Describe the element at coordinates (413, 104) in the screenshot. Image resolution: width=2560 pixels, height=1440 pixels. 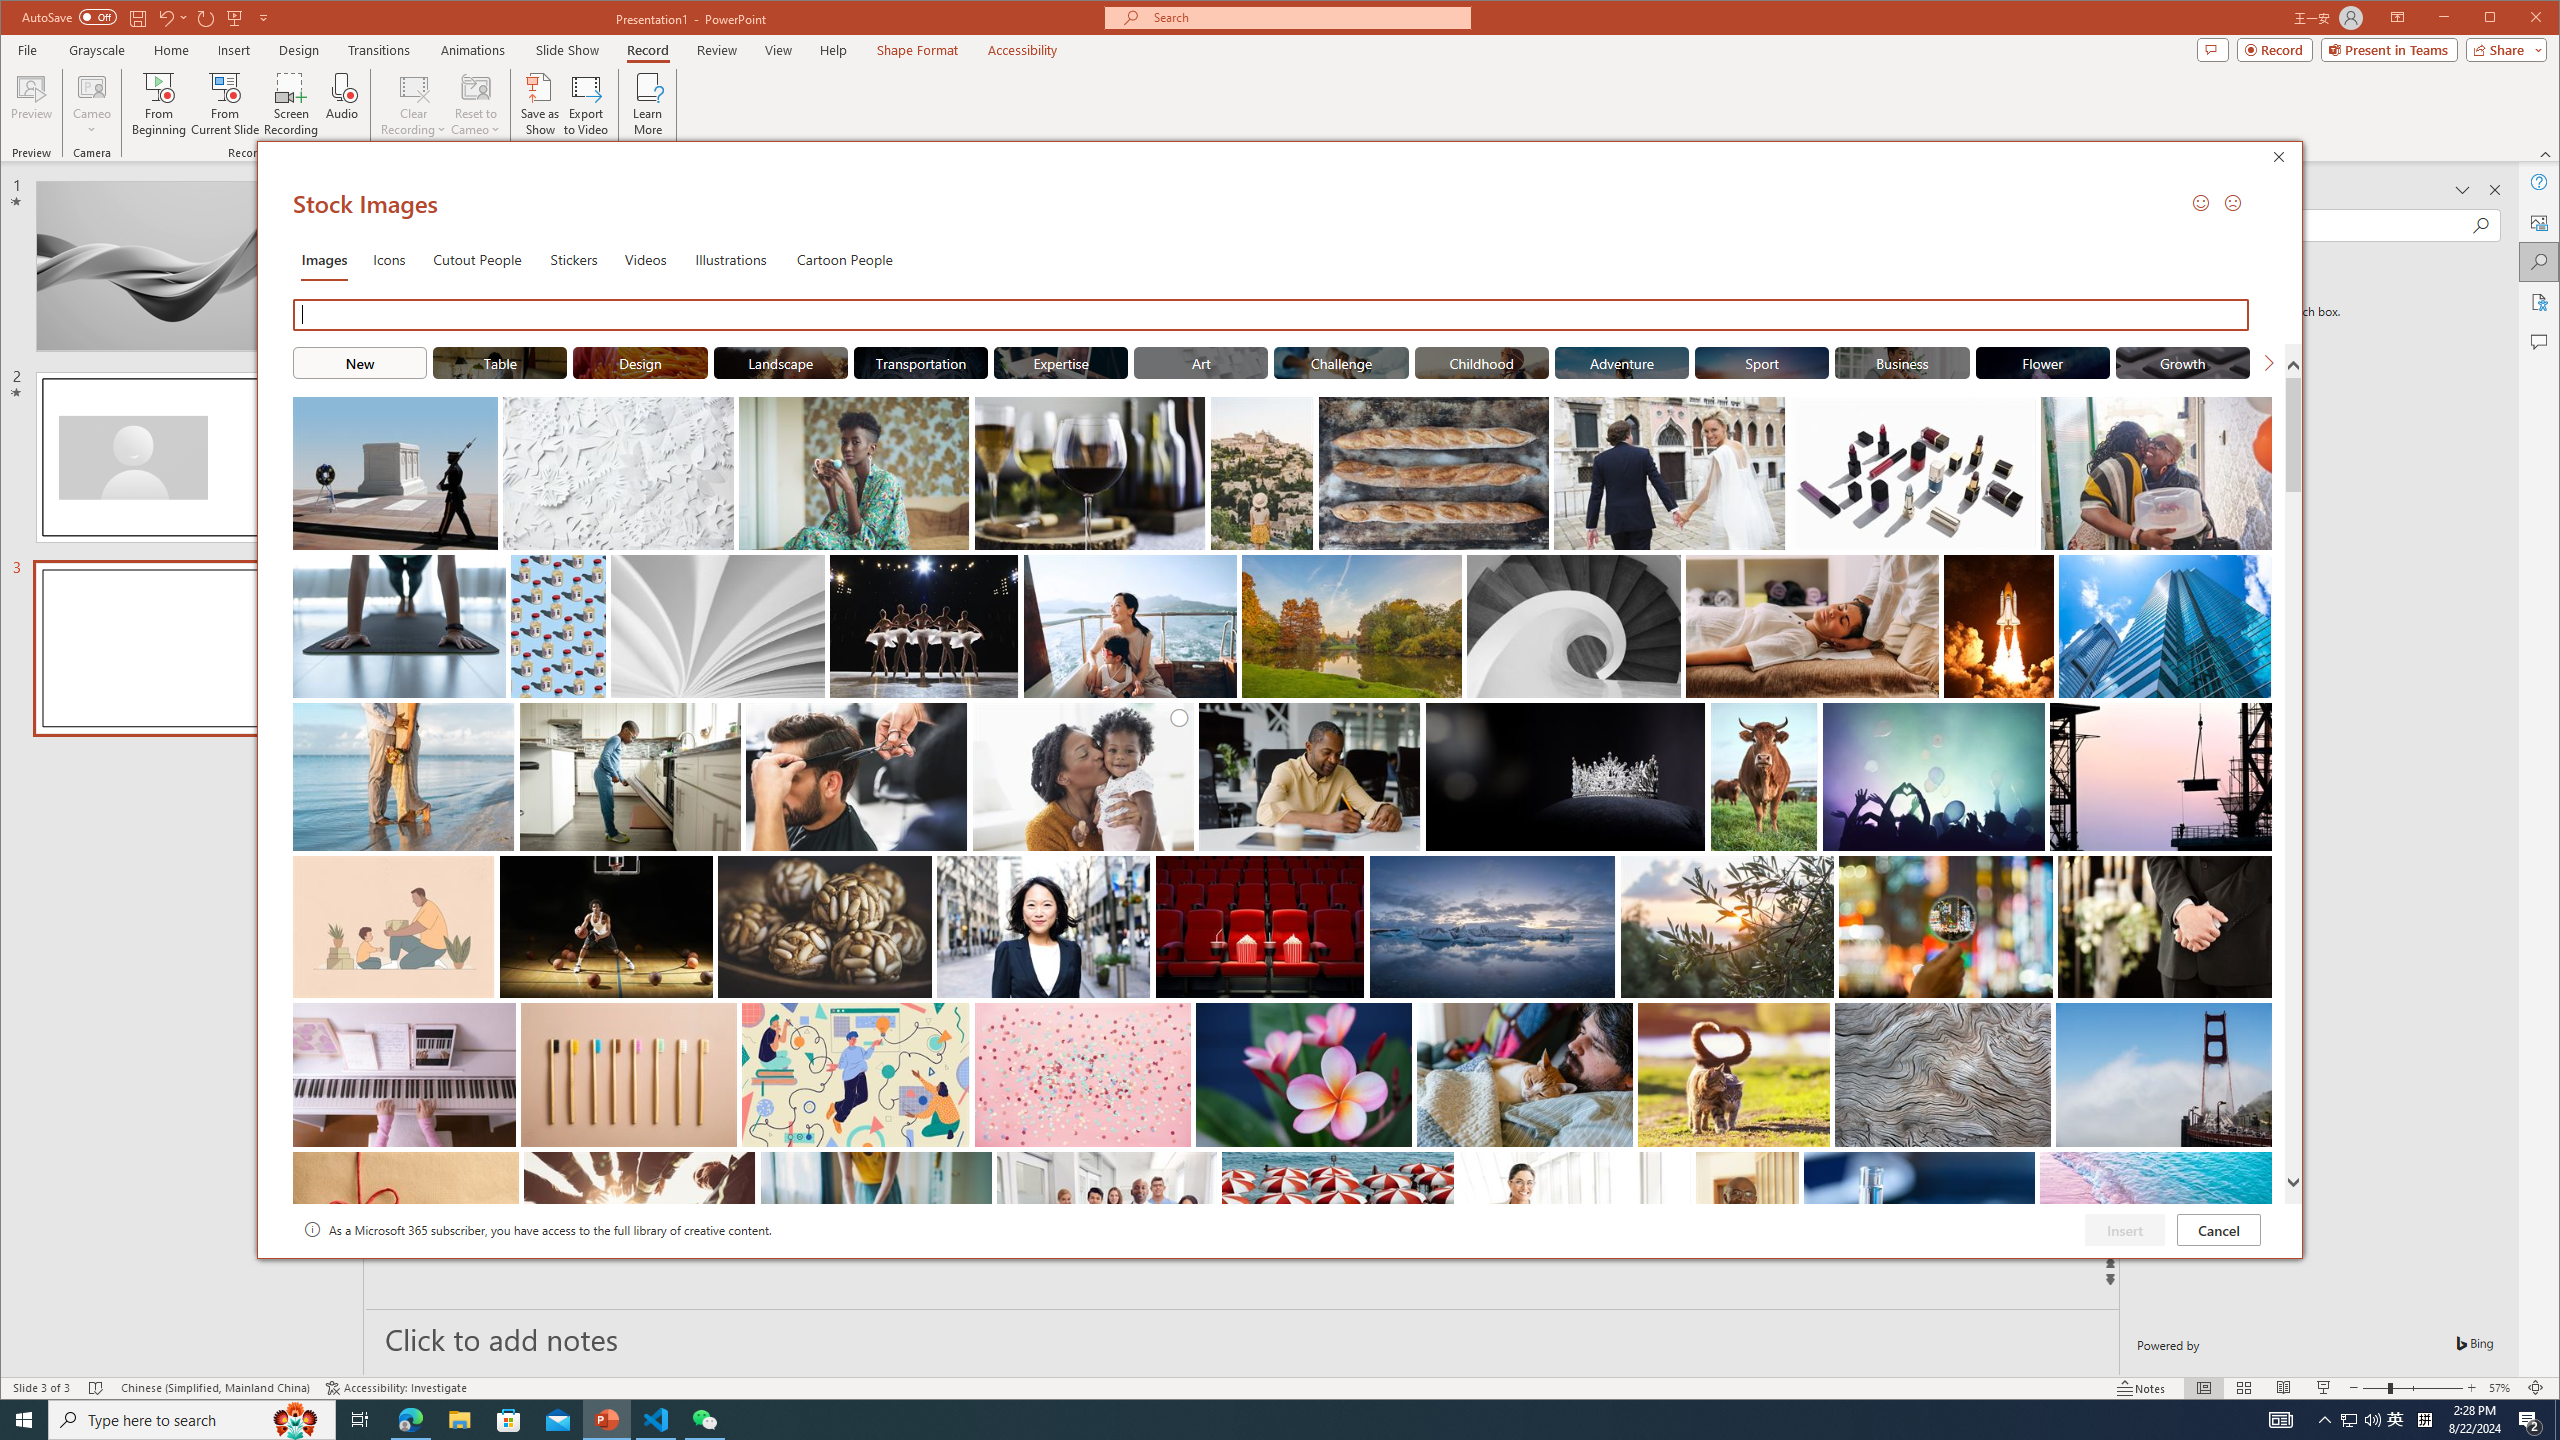
I see `Clear Recording` at that location.